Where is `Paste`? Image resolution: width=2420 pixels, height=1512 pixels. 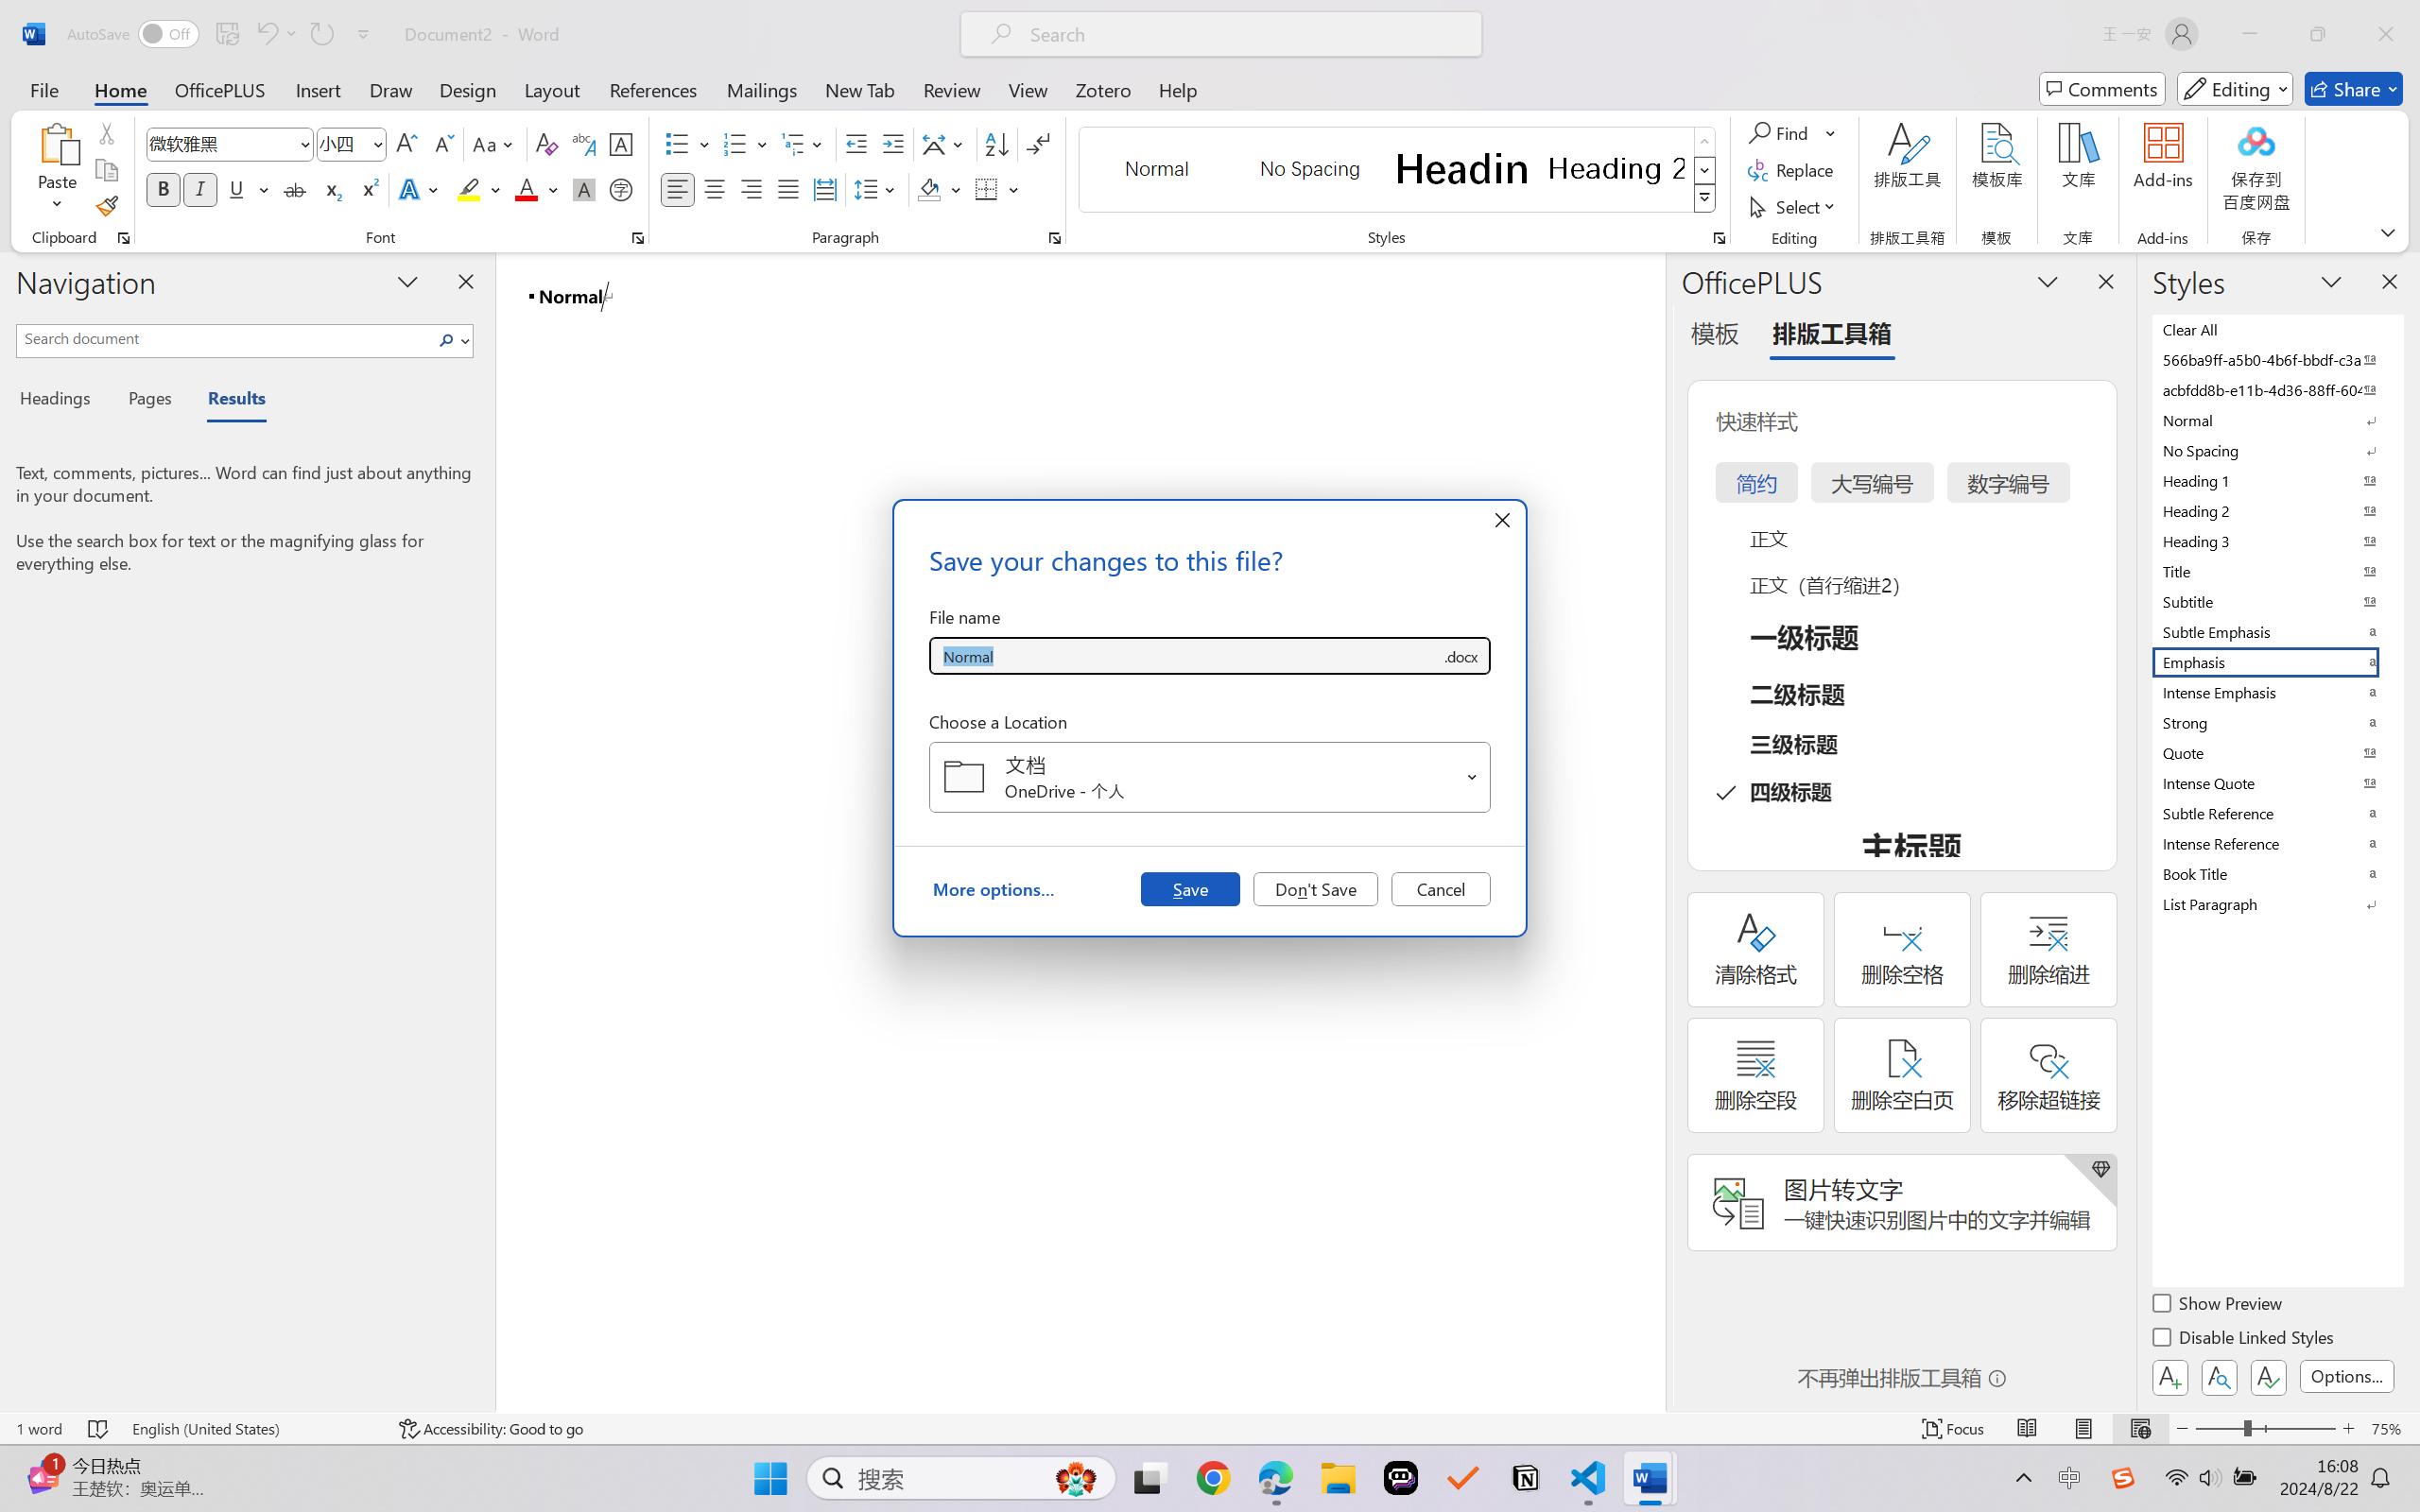
Paste is located at coordinates (58, 143).